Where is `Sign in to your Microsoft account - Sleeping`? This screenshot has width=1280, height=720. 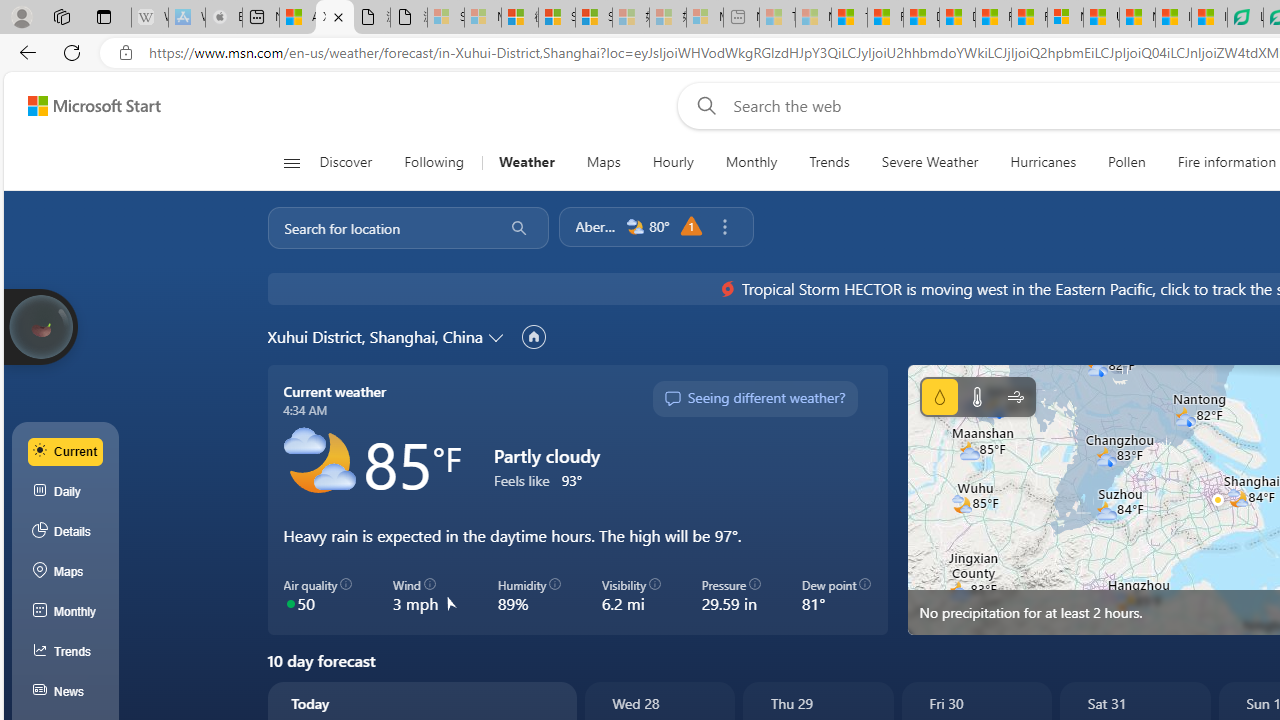
Sign in to your Microsoft account - Sleeping is located at coordinates (446, 18).